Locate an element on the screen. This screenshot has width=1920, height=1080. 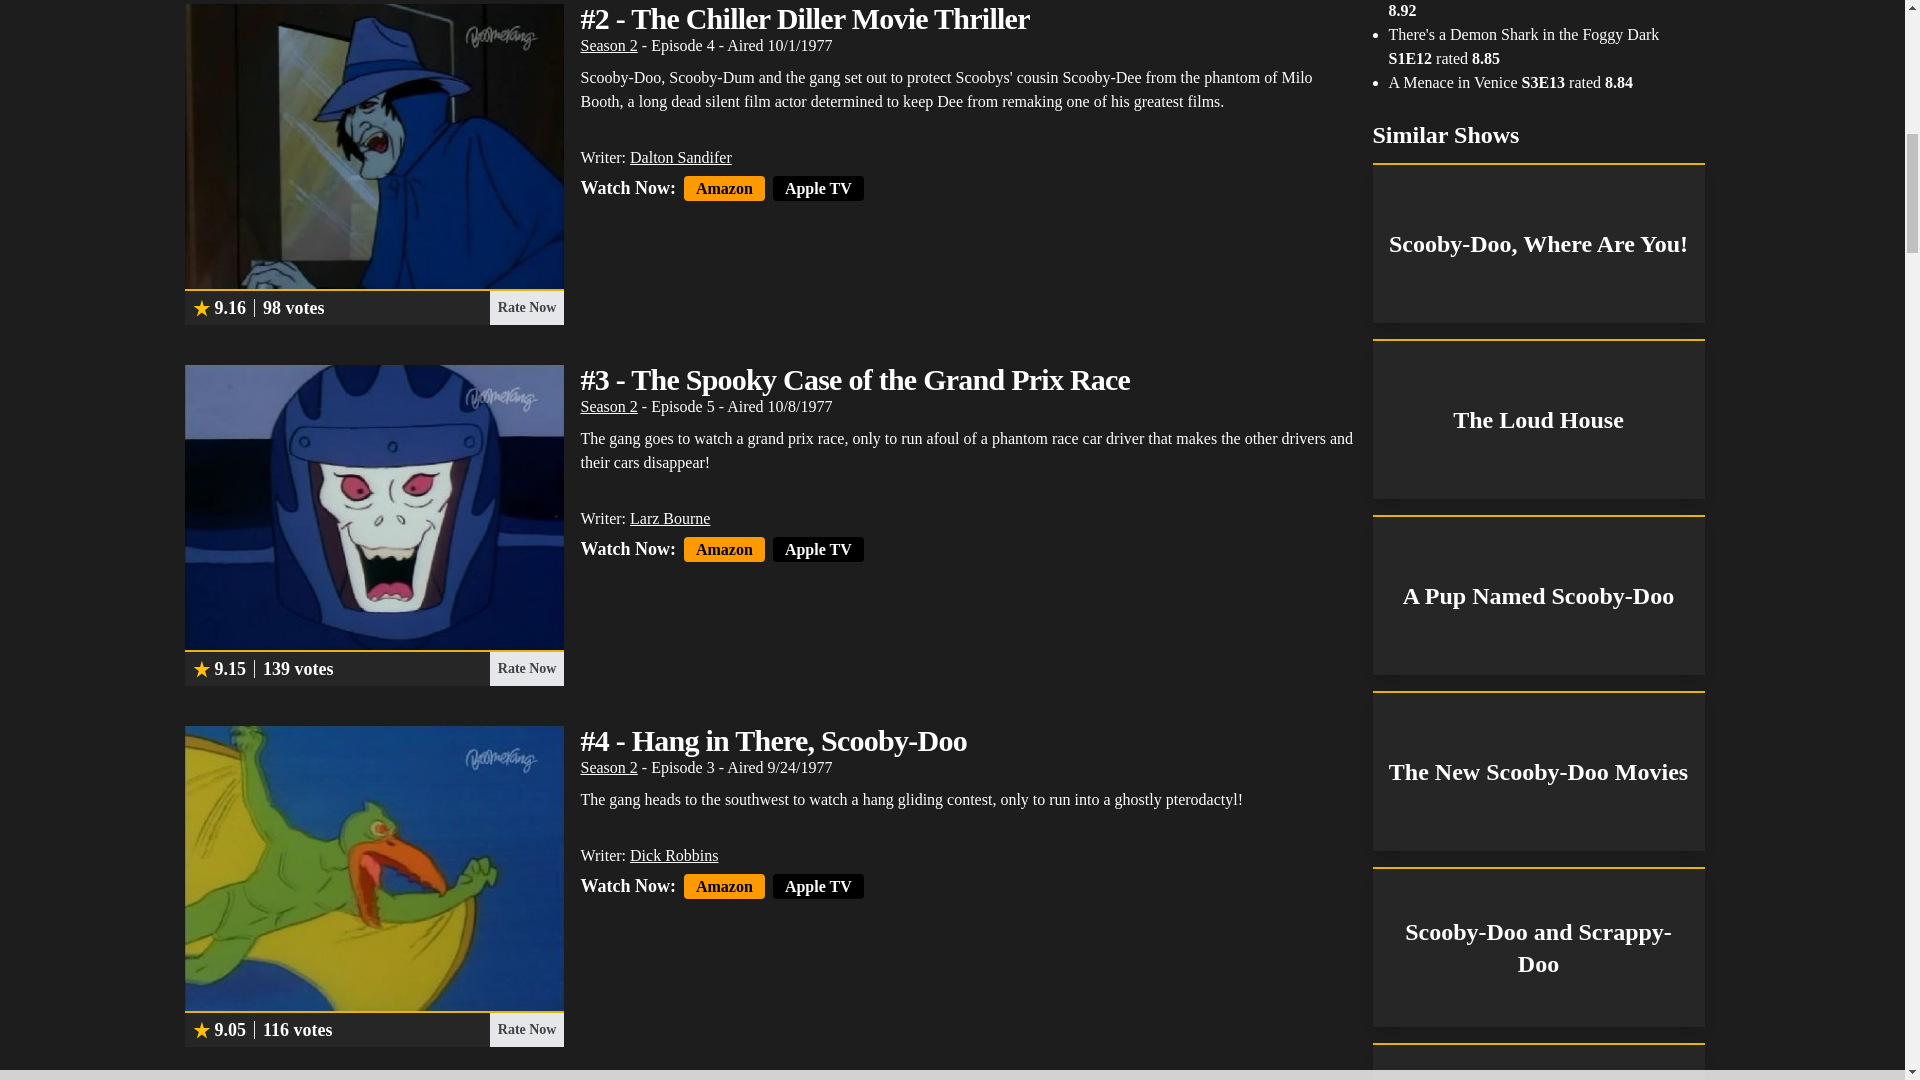
Amazon is located at coordinates (724, 188).